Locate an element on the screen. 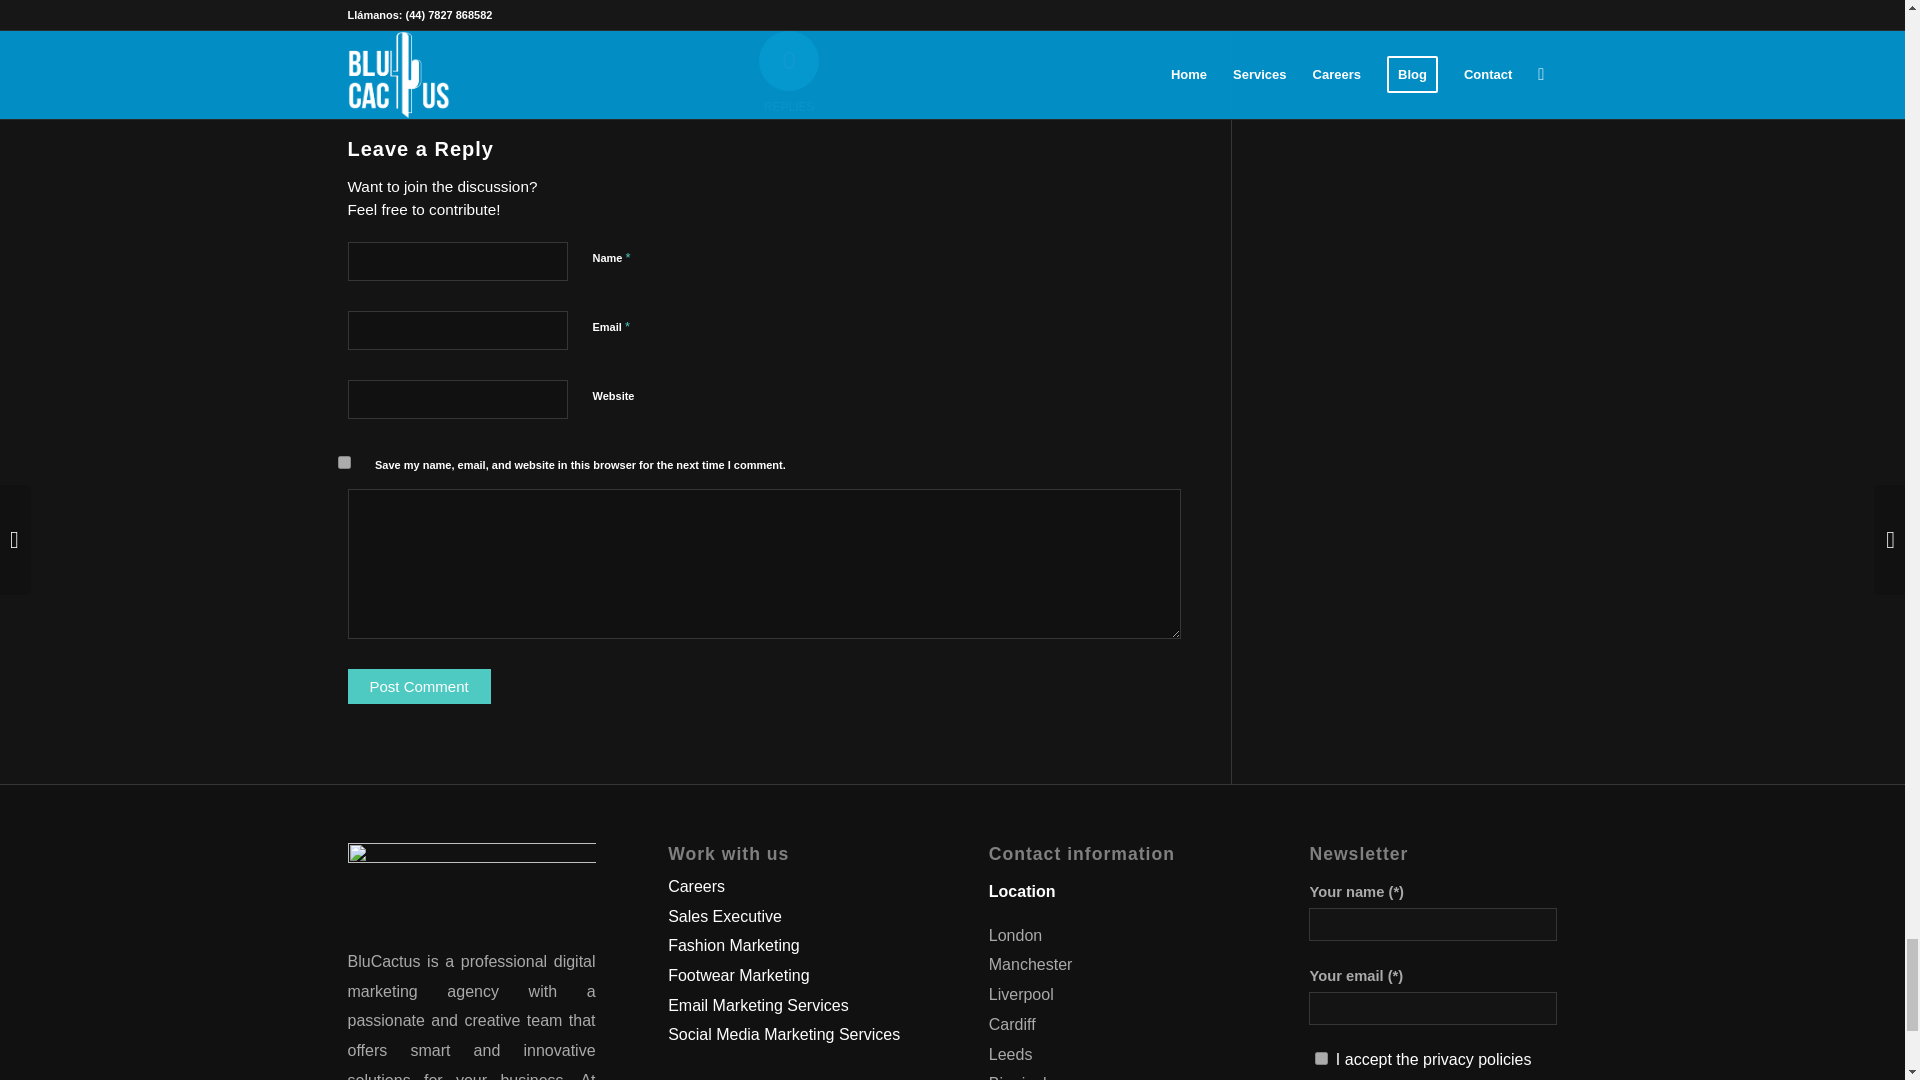 This screenshot has width=1920, height=1080. 1 is located at coordinates (1322, 1058).